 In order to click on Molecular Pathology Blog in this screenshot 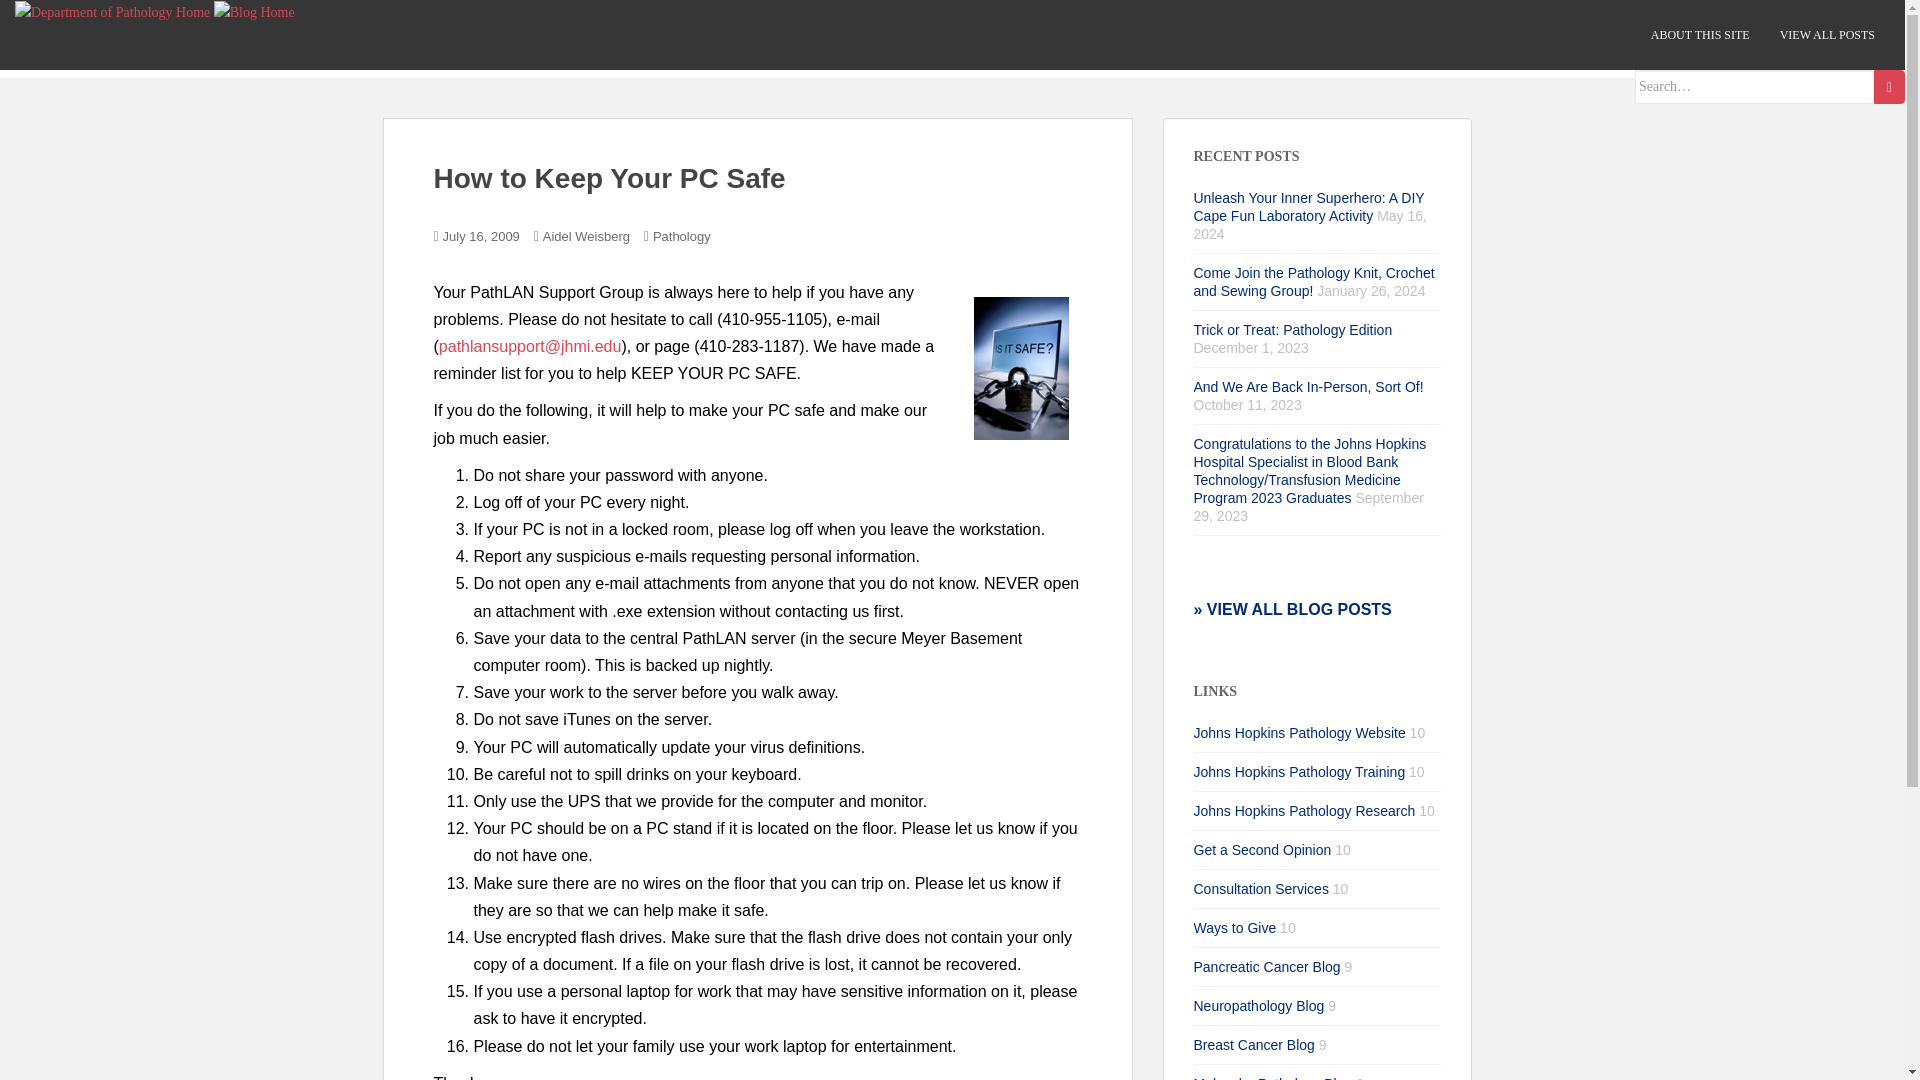, I will do `click(1274, 1078)`.